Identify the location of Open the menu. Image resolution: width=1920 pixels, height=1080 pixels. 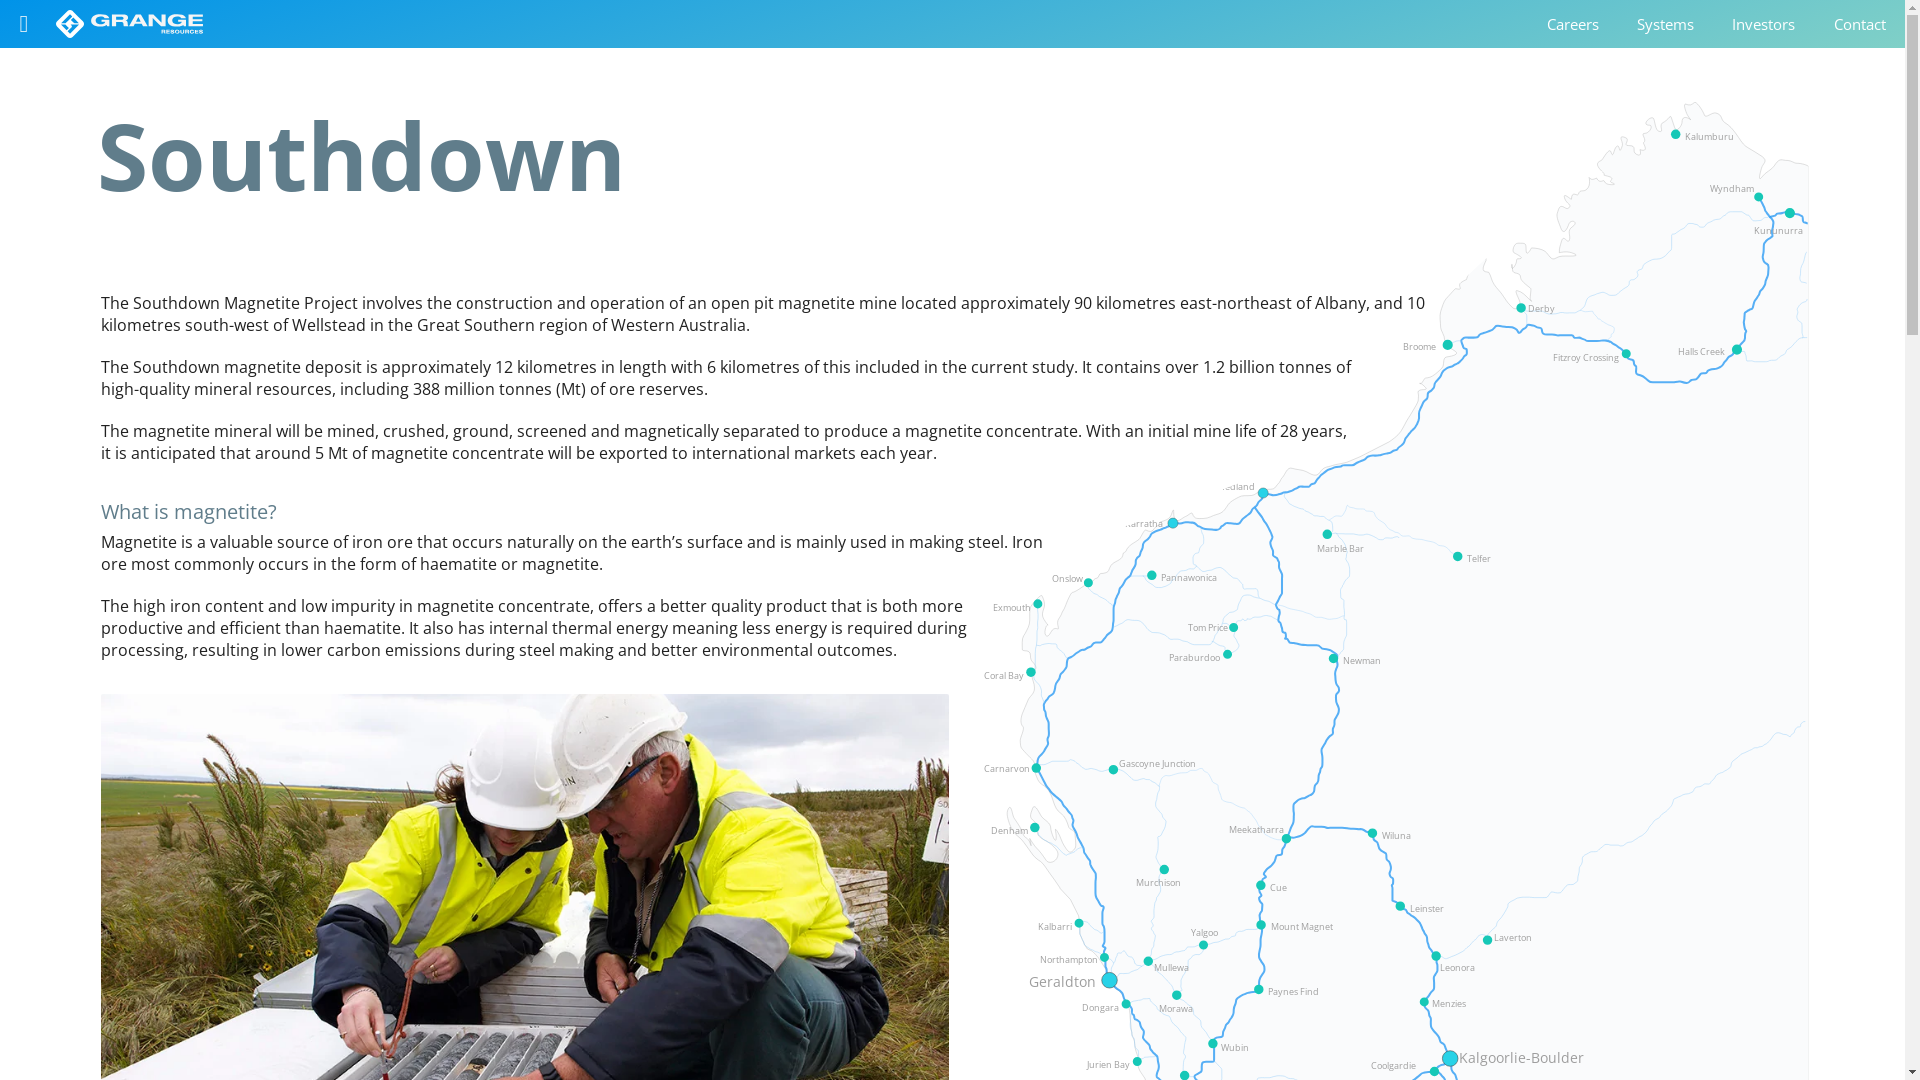
(24, 24).